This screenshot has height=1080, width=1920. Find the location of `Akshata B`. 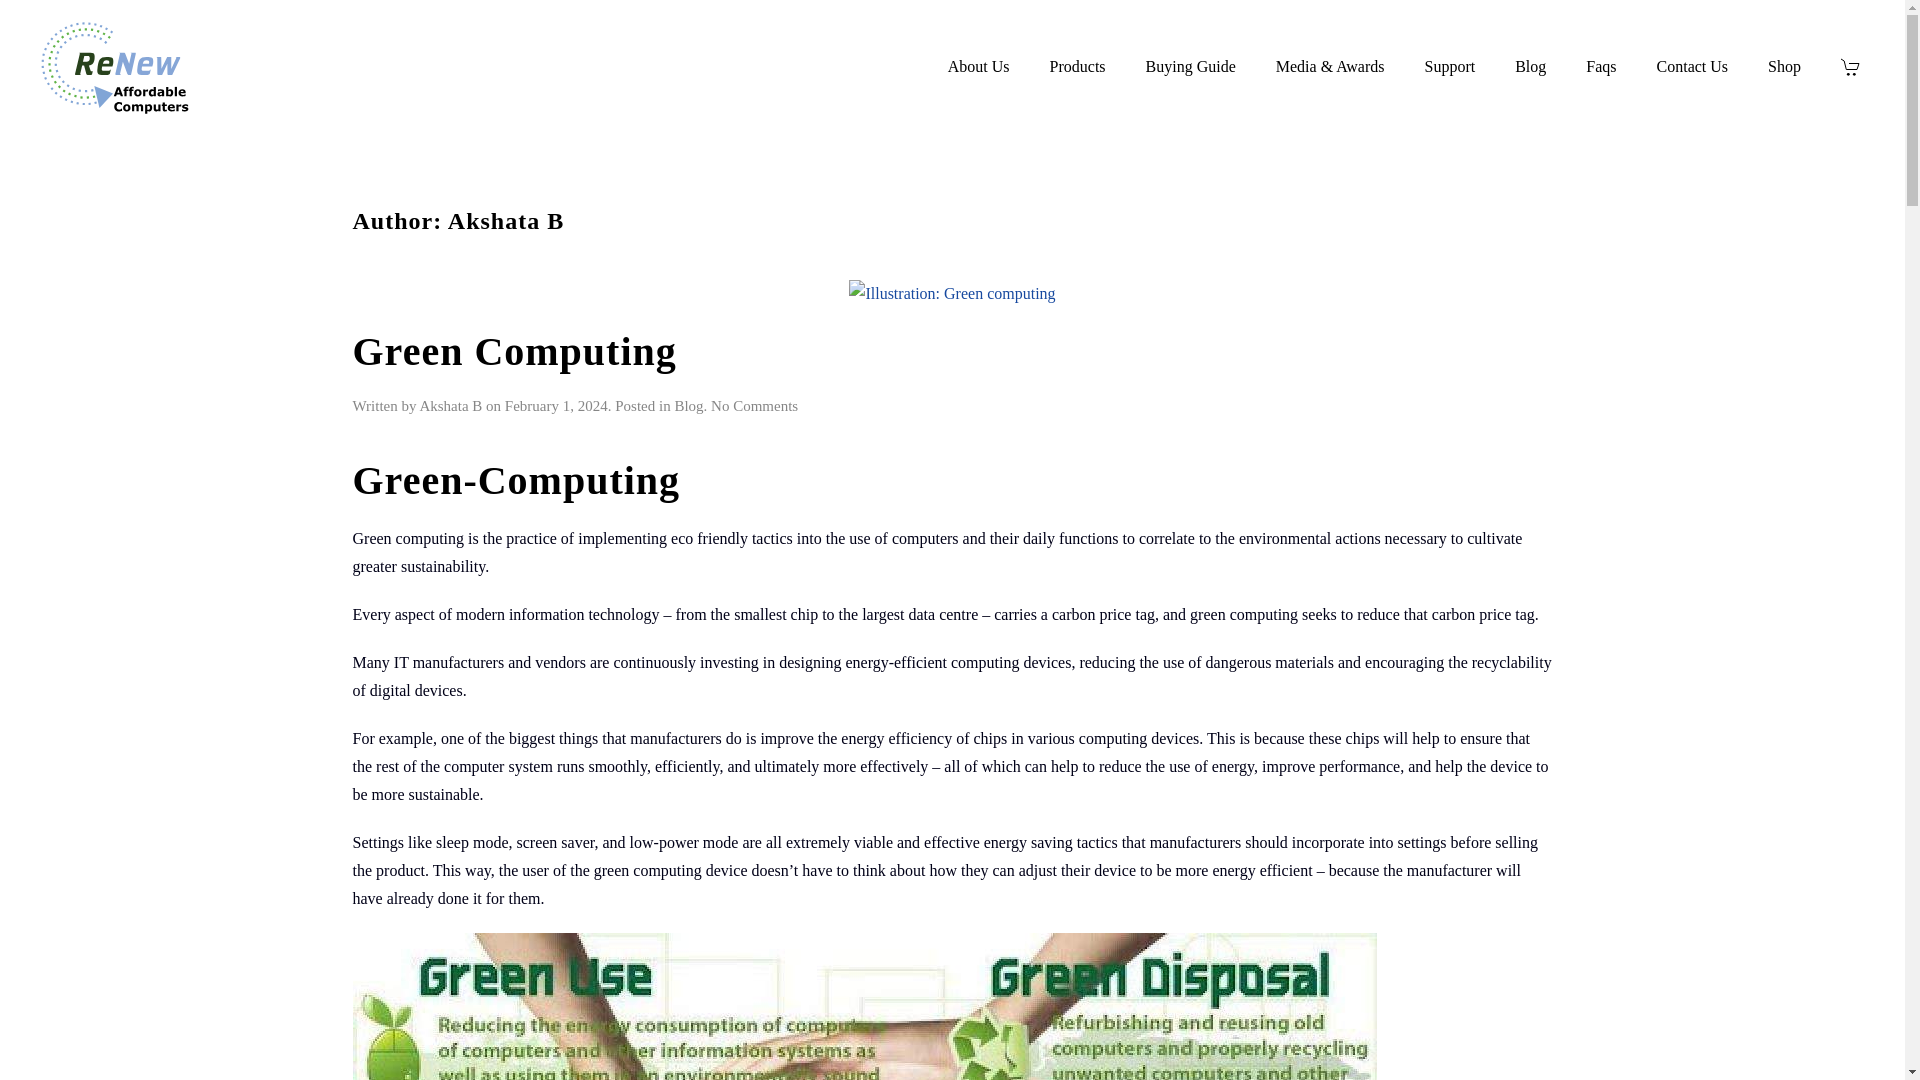

Akshata B is located at coordinates (450, 406).